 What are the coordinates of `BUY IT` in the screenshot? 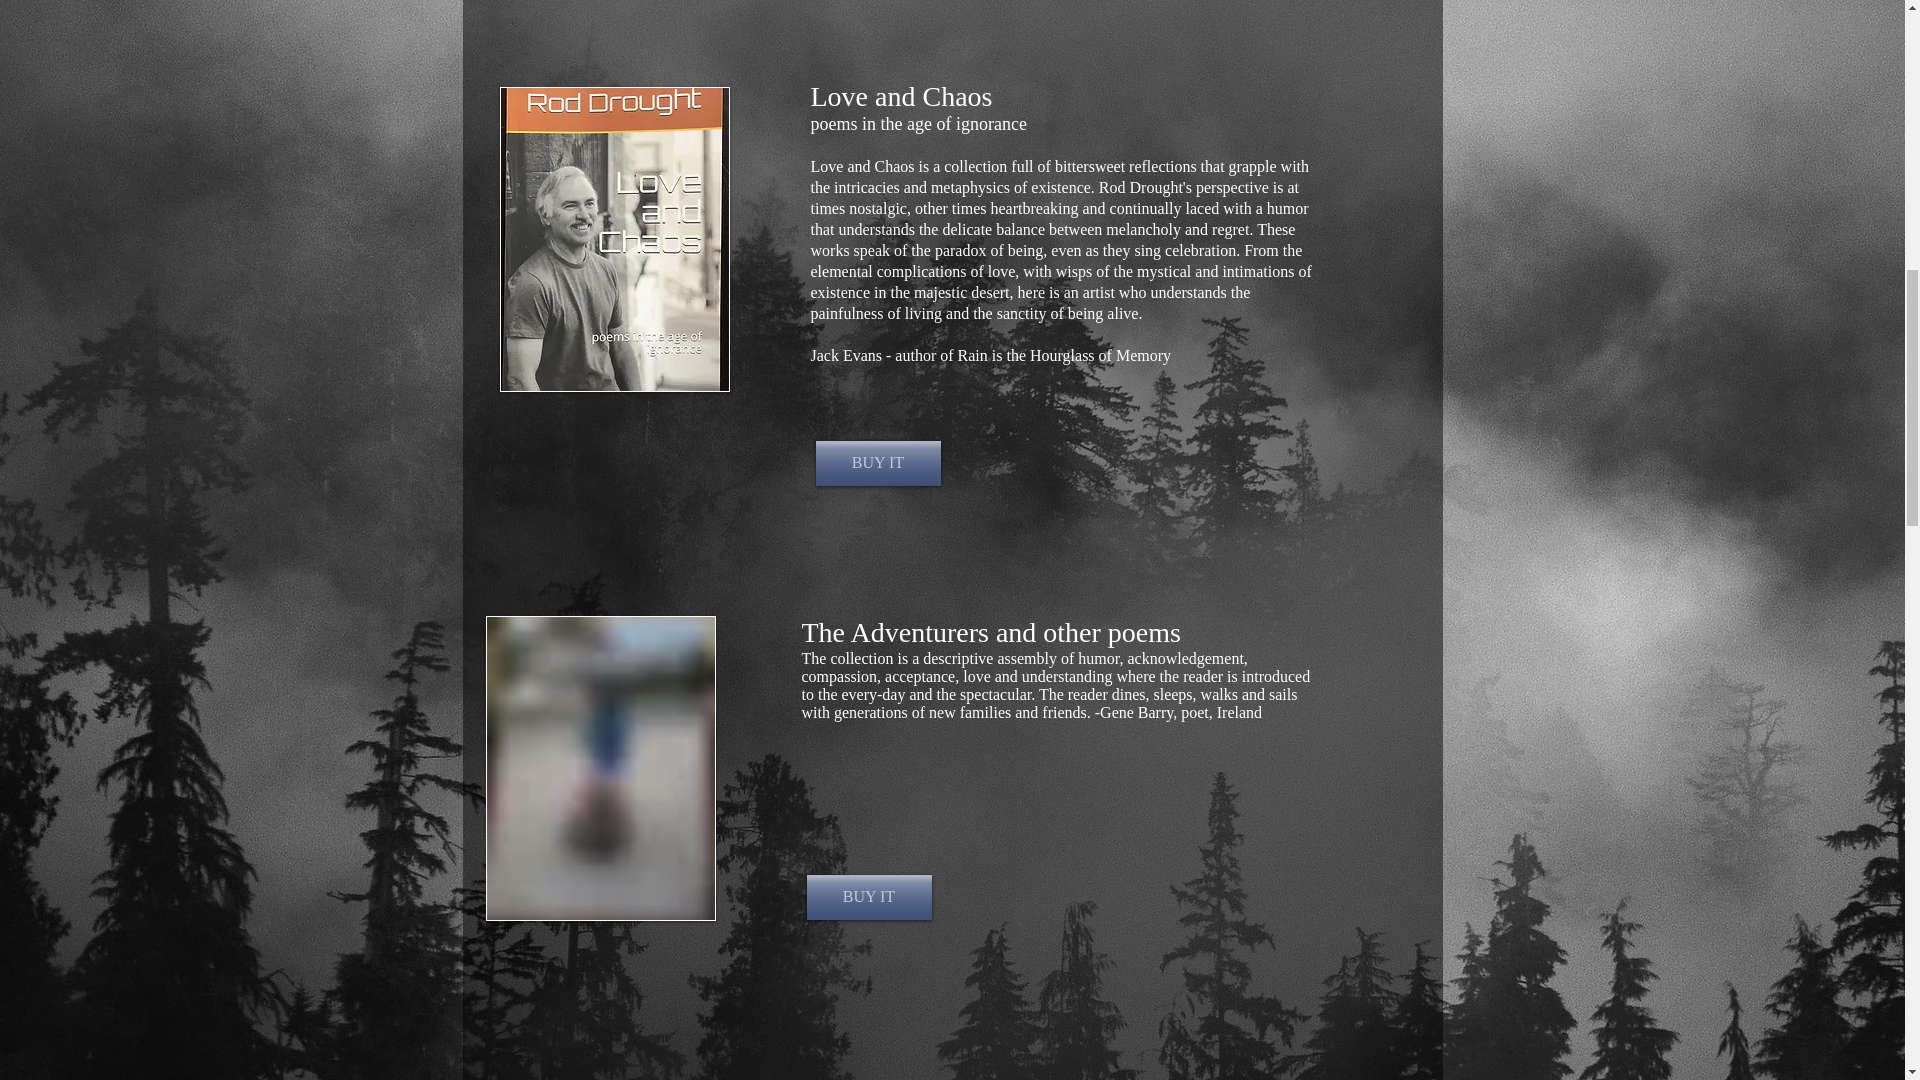 It's located at (868, 897).